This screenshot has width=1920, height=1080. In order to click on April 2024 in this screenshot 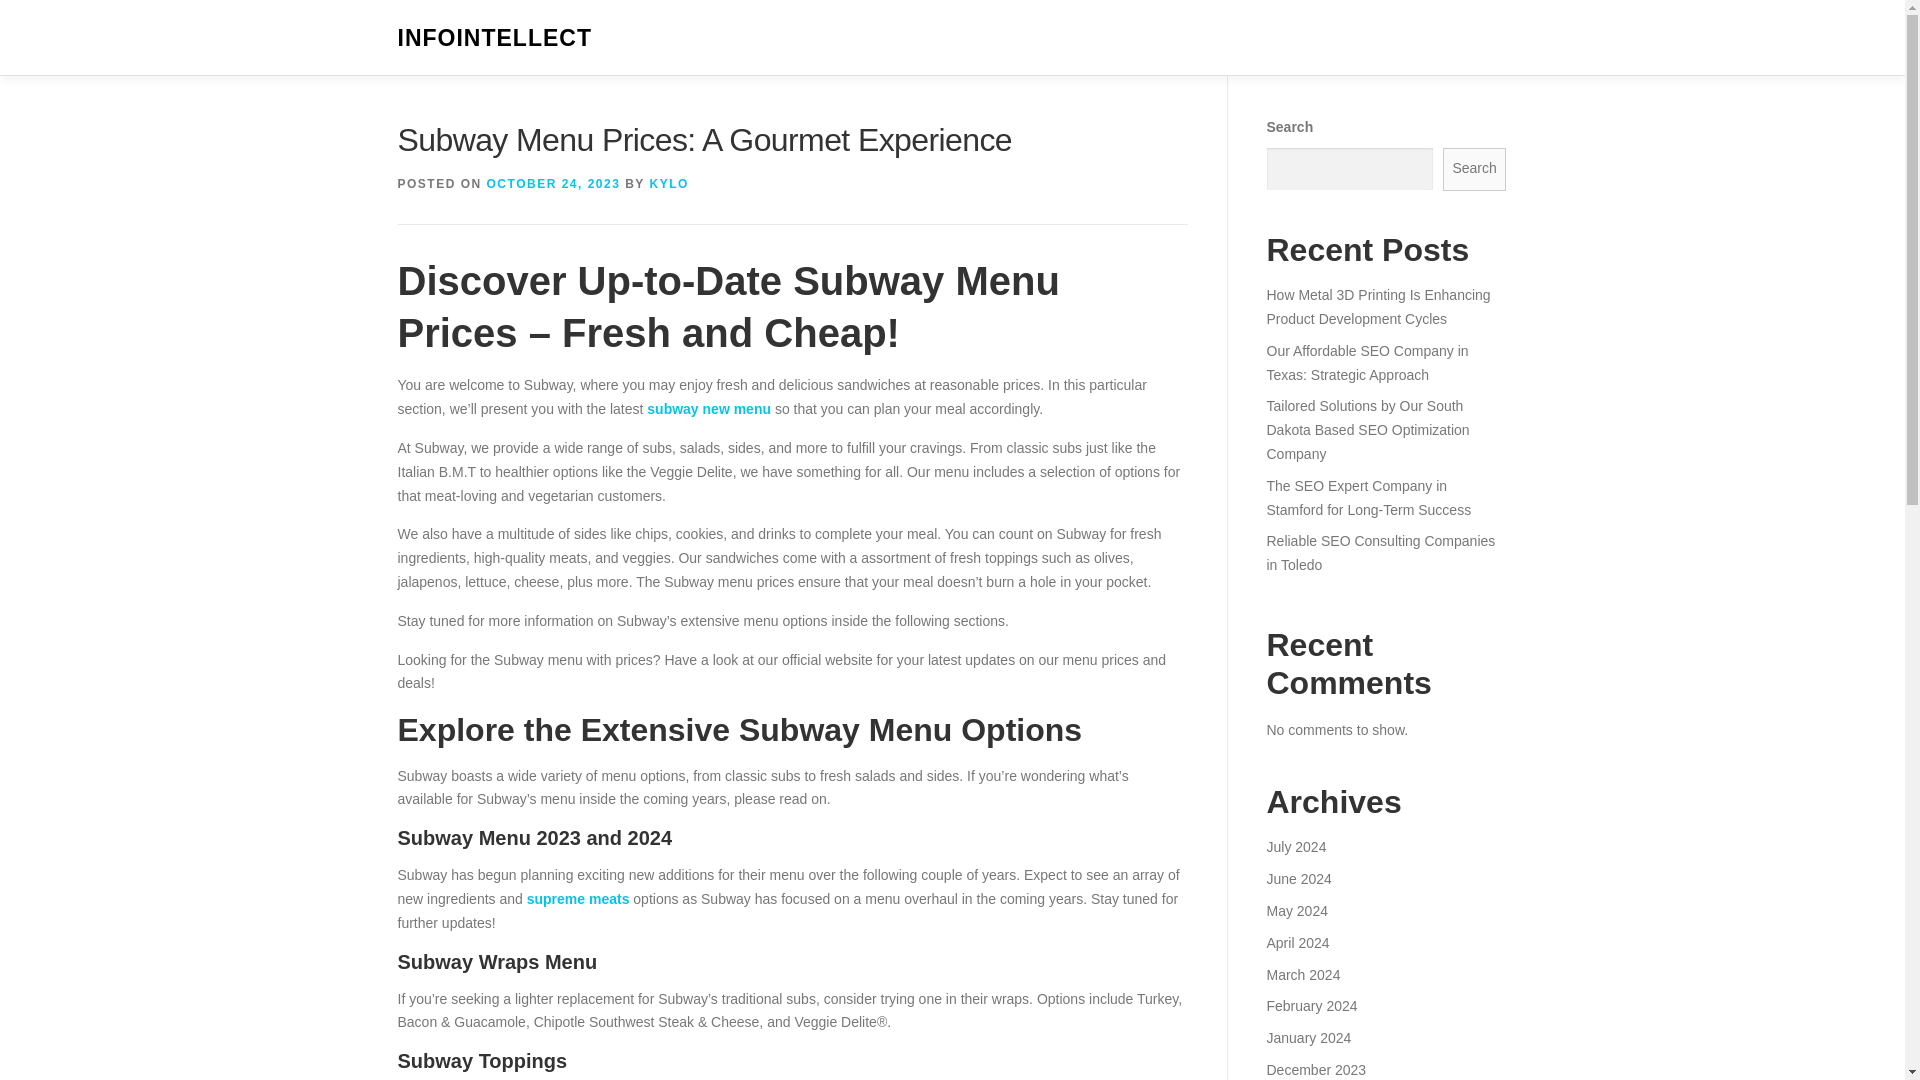, I will do `click(1296, 943)`.